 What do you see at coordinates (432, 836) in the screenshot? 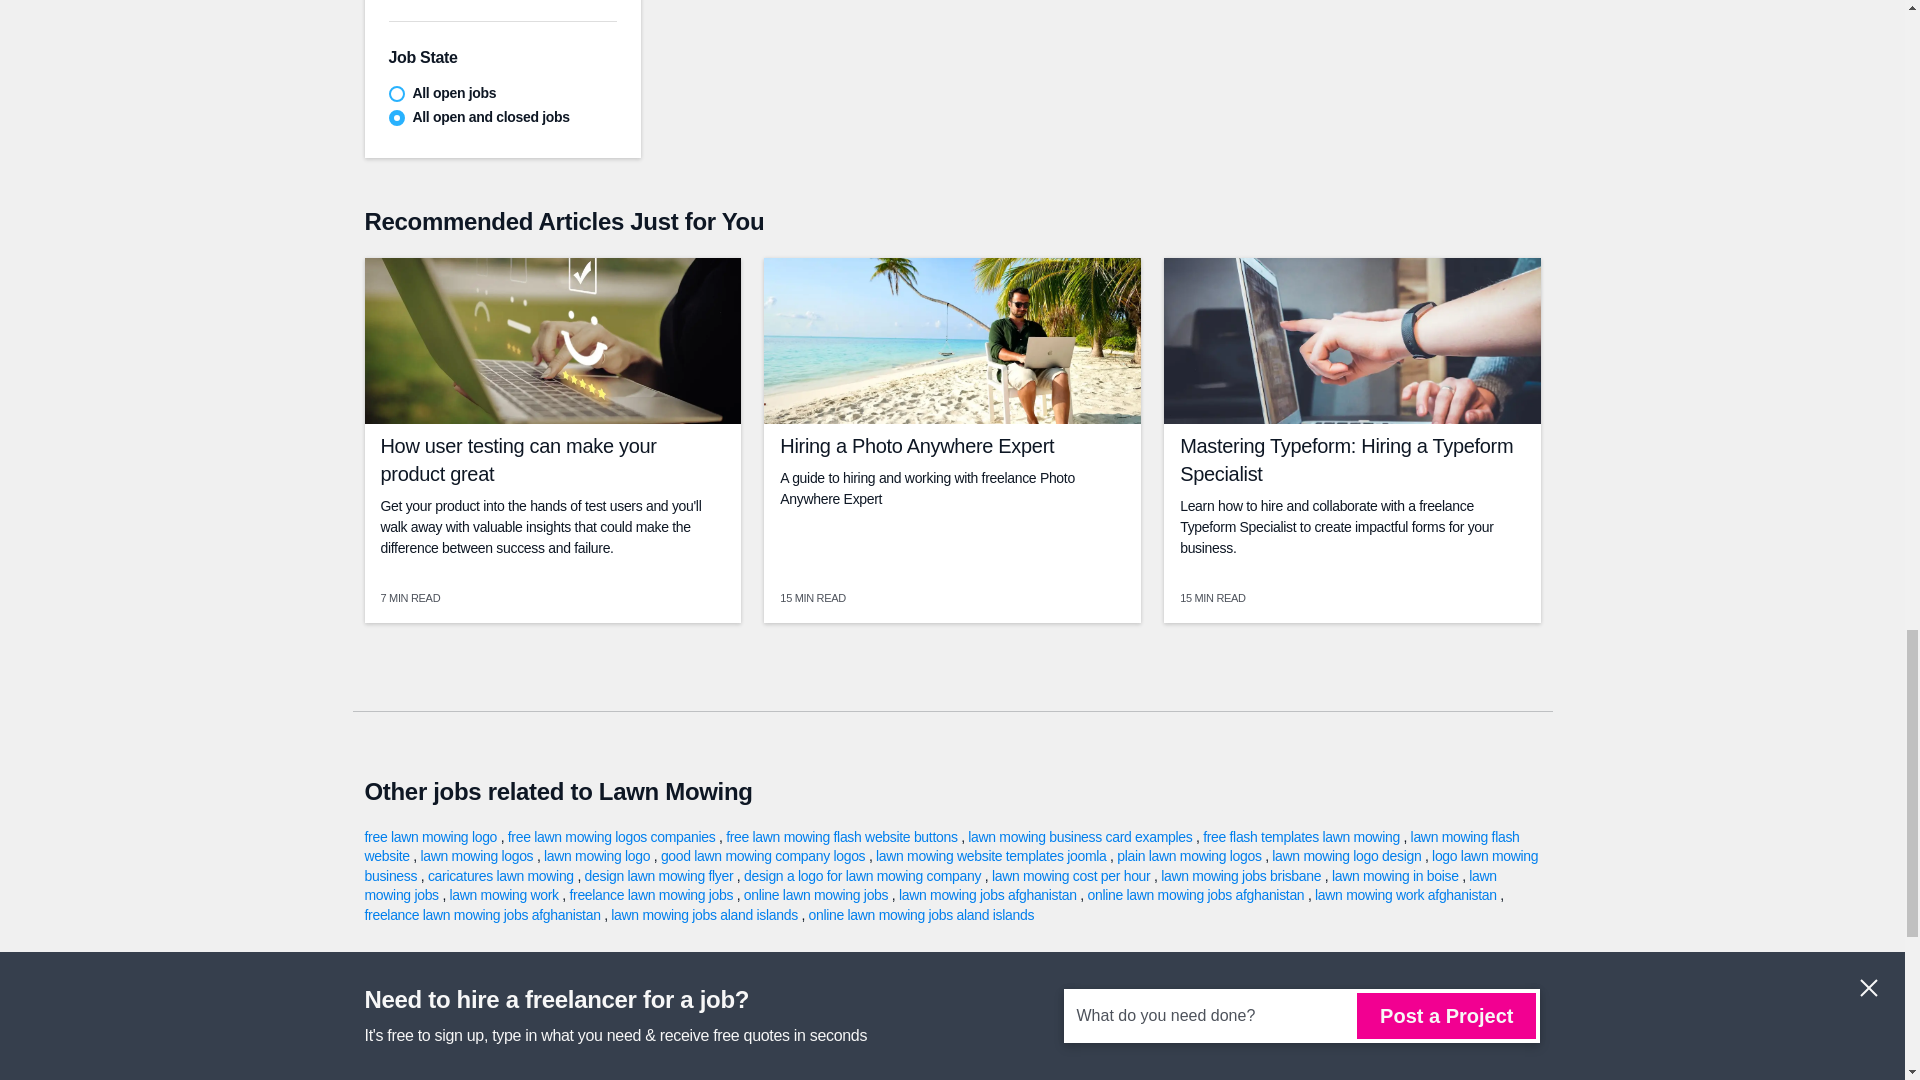
I see `free lawn mowing logo` at bounding box center [432, 836].